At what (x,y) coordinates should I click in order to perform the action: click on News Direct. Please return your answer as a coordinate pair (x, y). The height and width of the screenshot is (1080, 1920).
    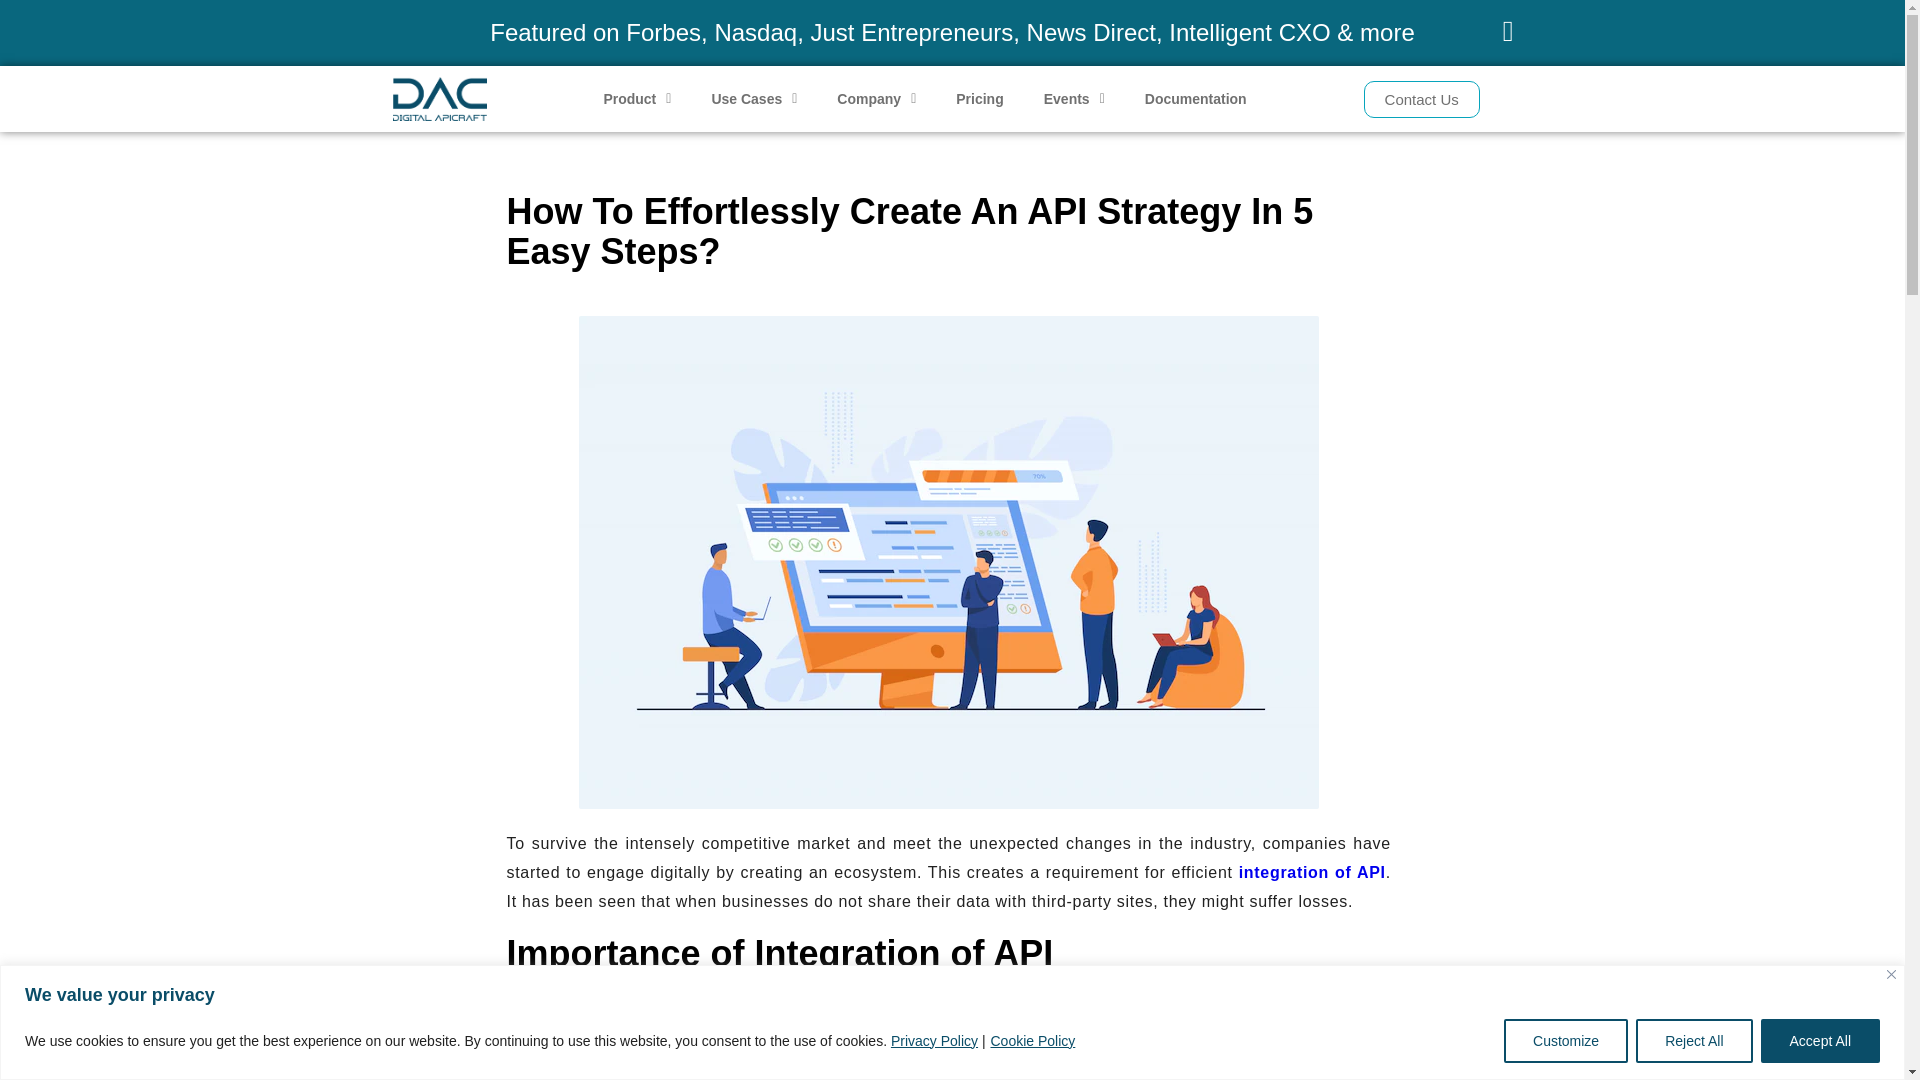
    Looking at the image, I should click on (1091, 32).